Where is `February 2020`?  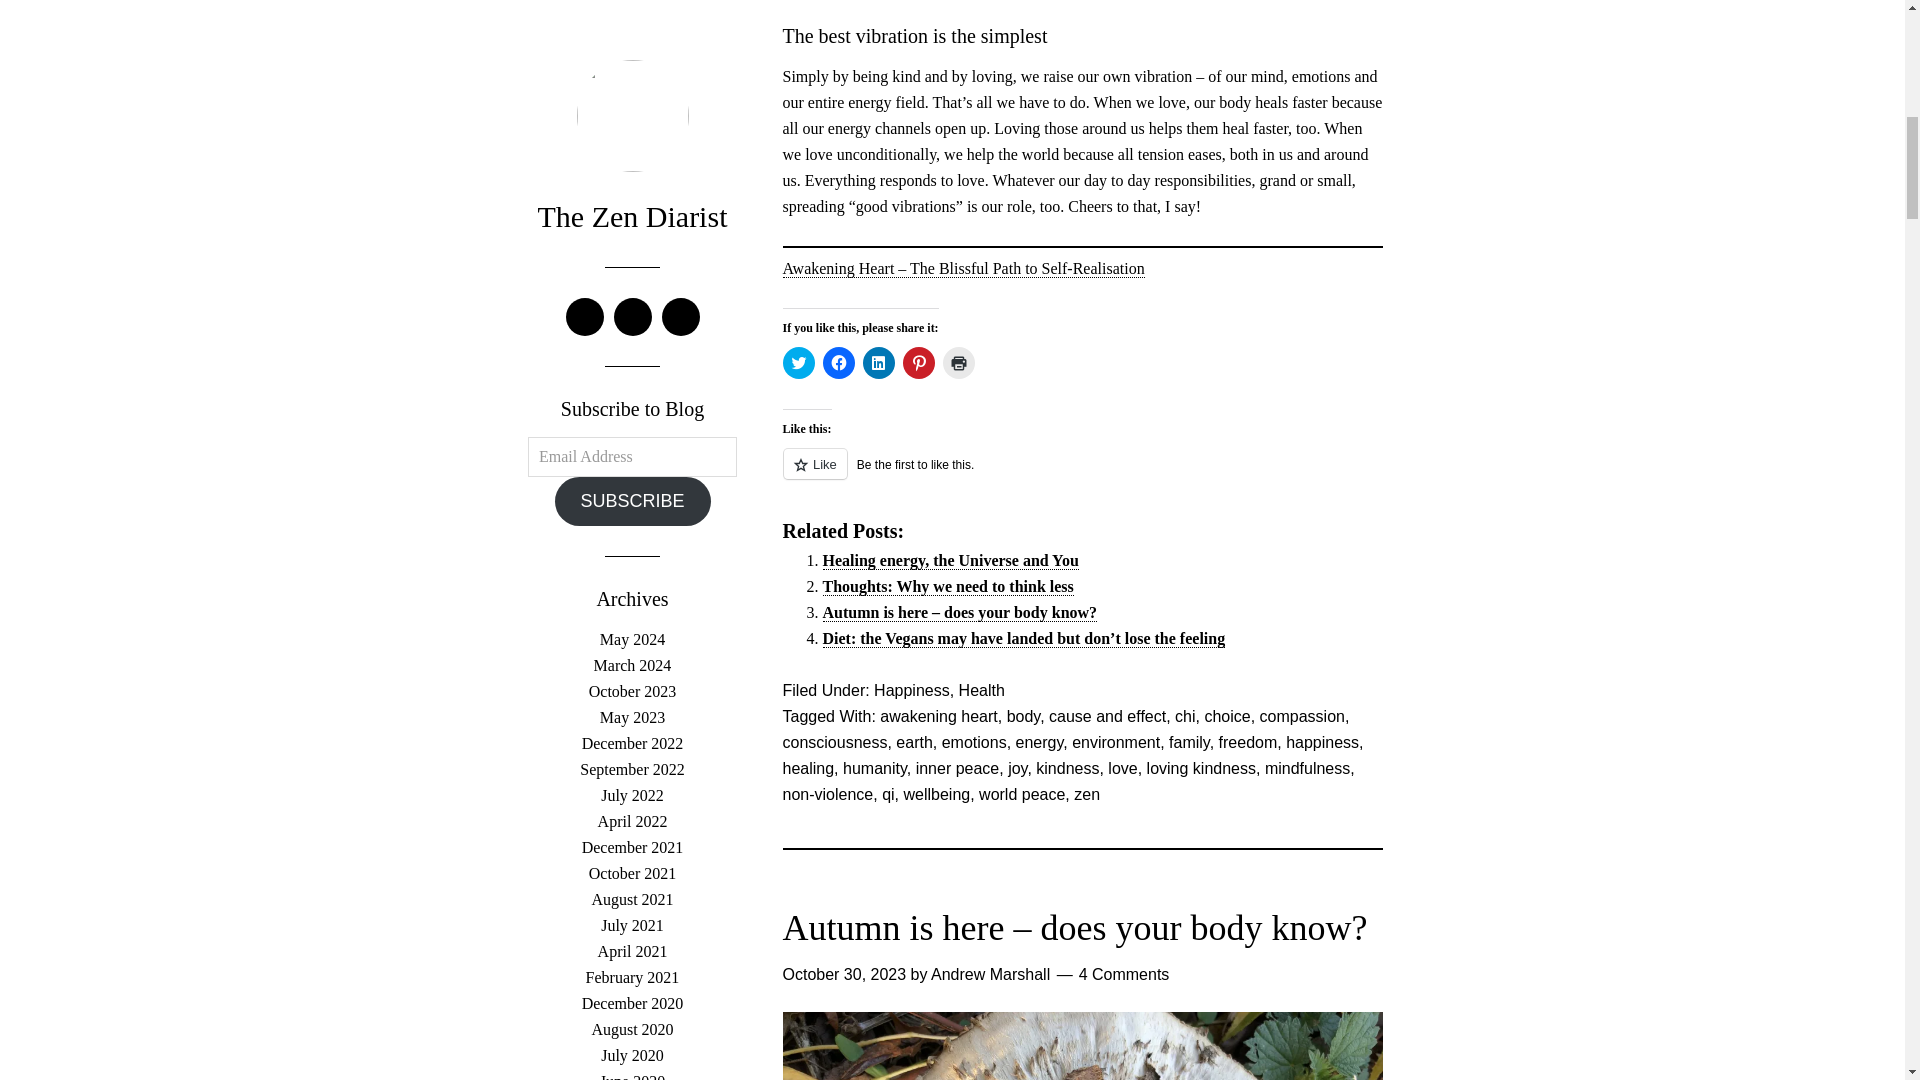
February 2020 is located at coordinates (632, 106).